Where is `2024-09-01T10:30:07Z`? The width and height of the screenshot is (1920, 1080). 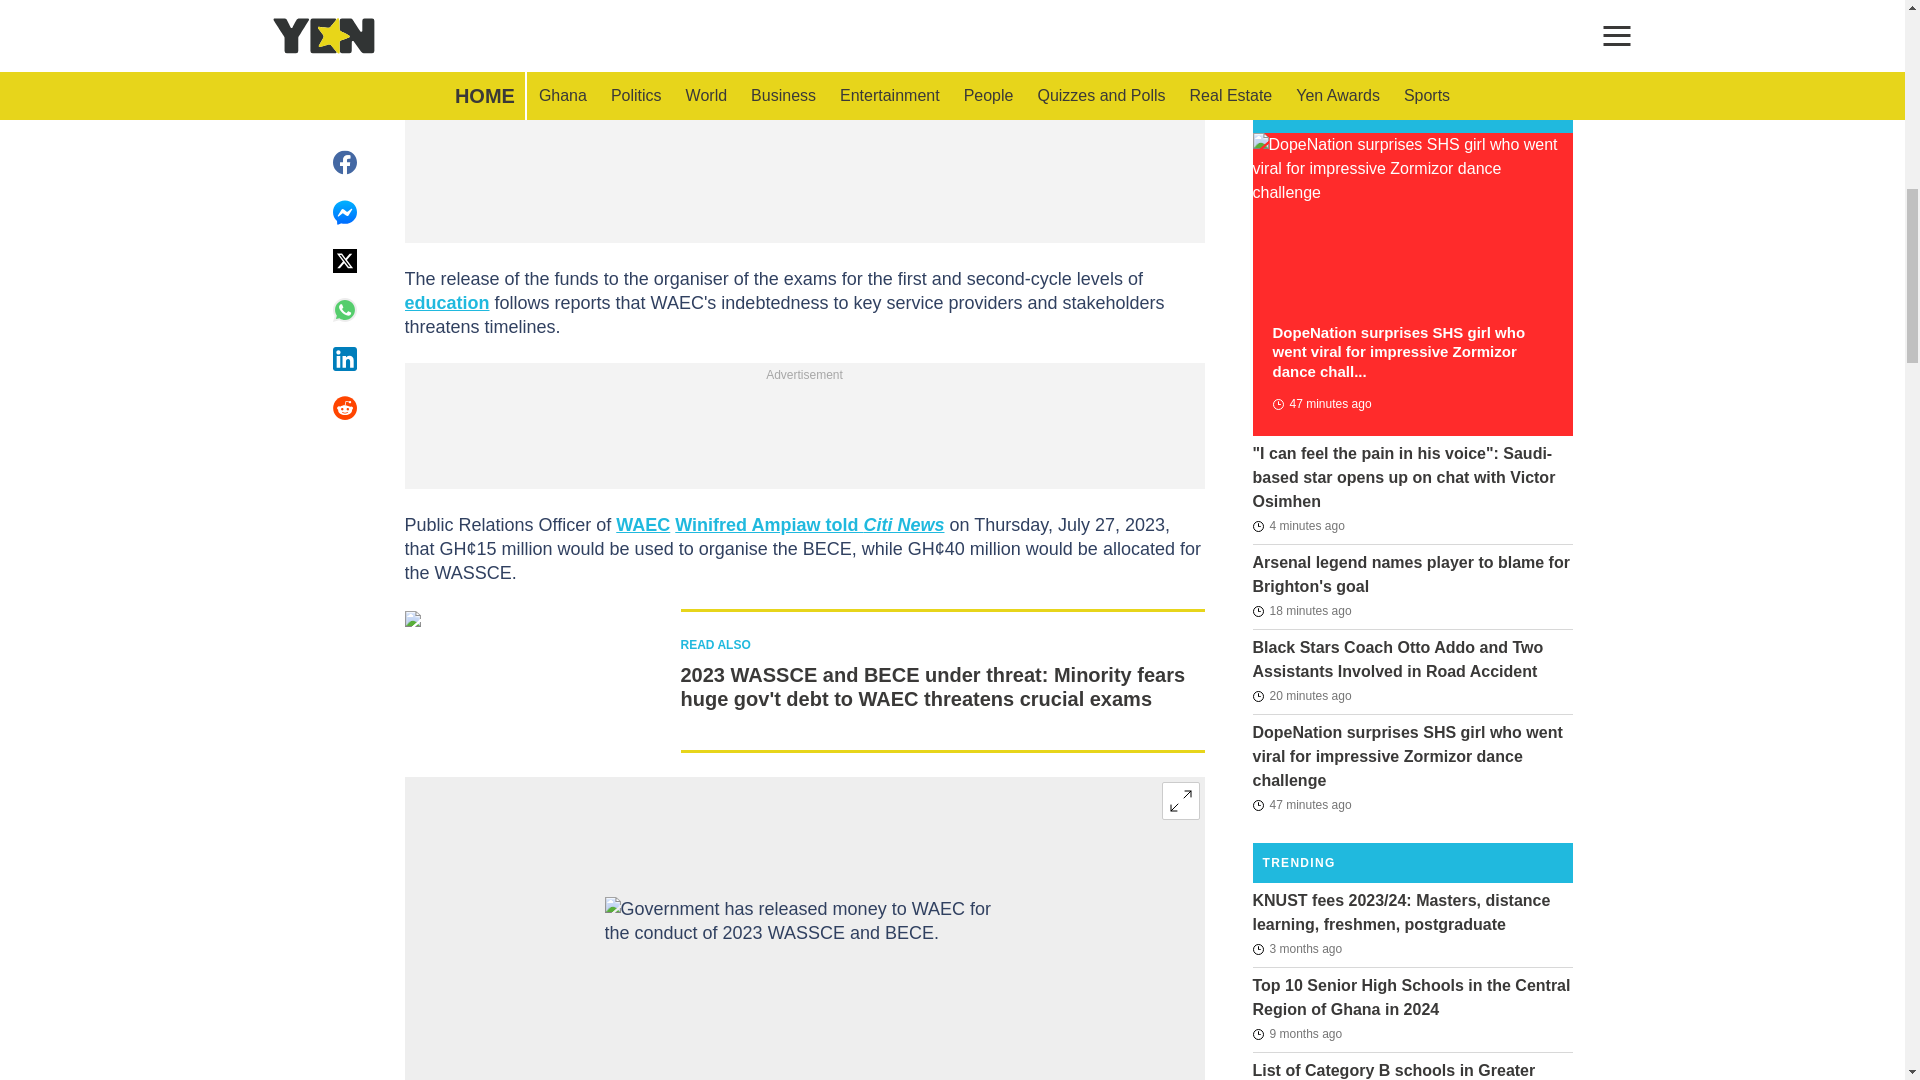
2024-09-01T10:30:07Z is located at coordinates (1301, 611).